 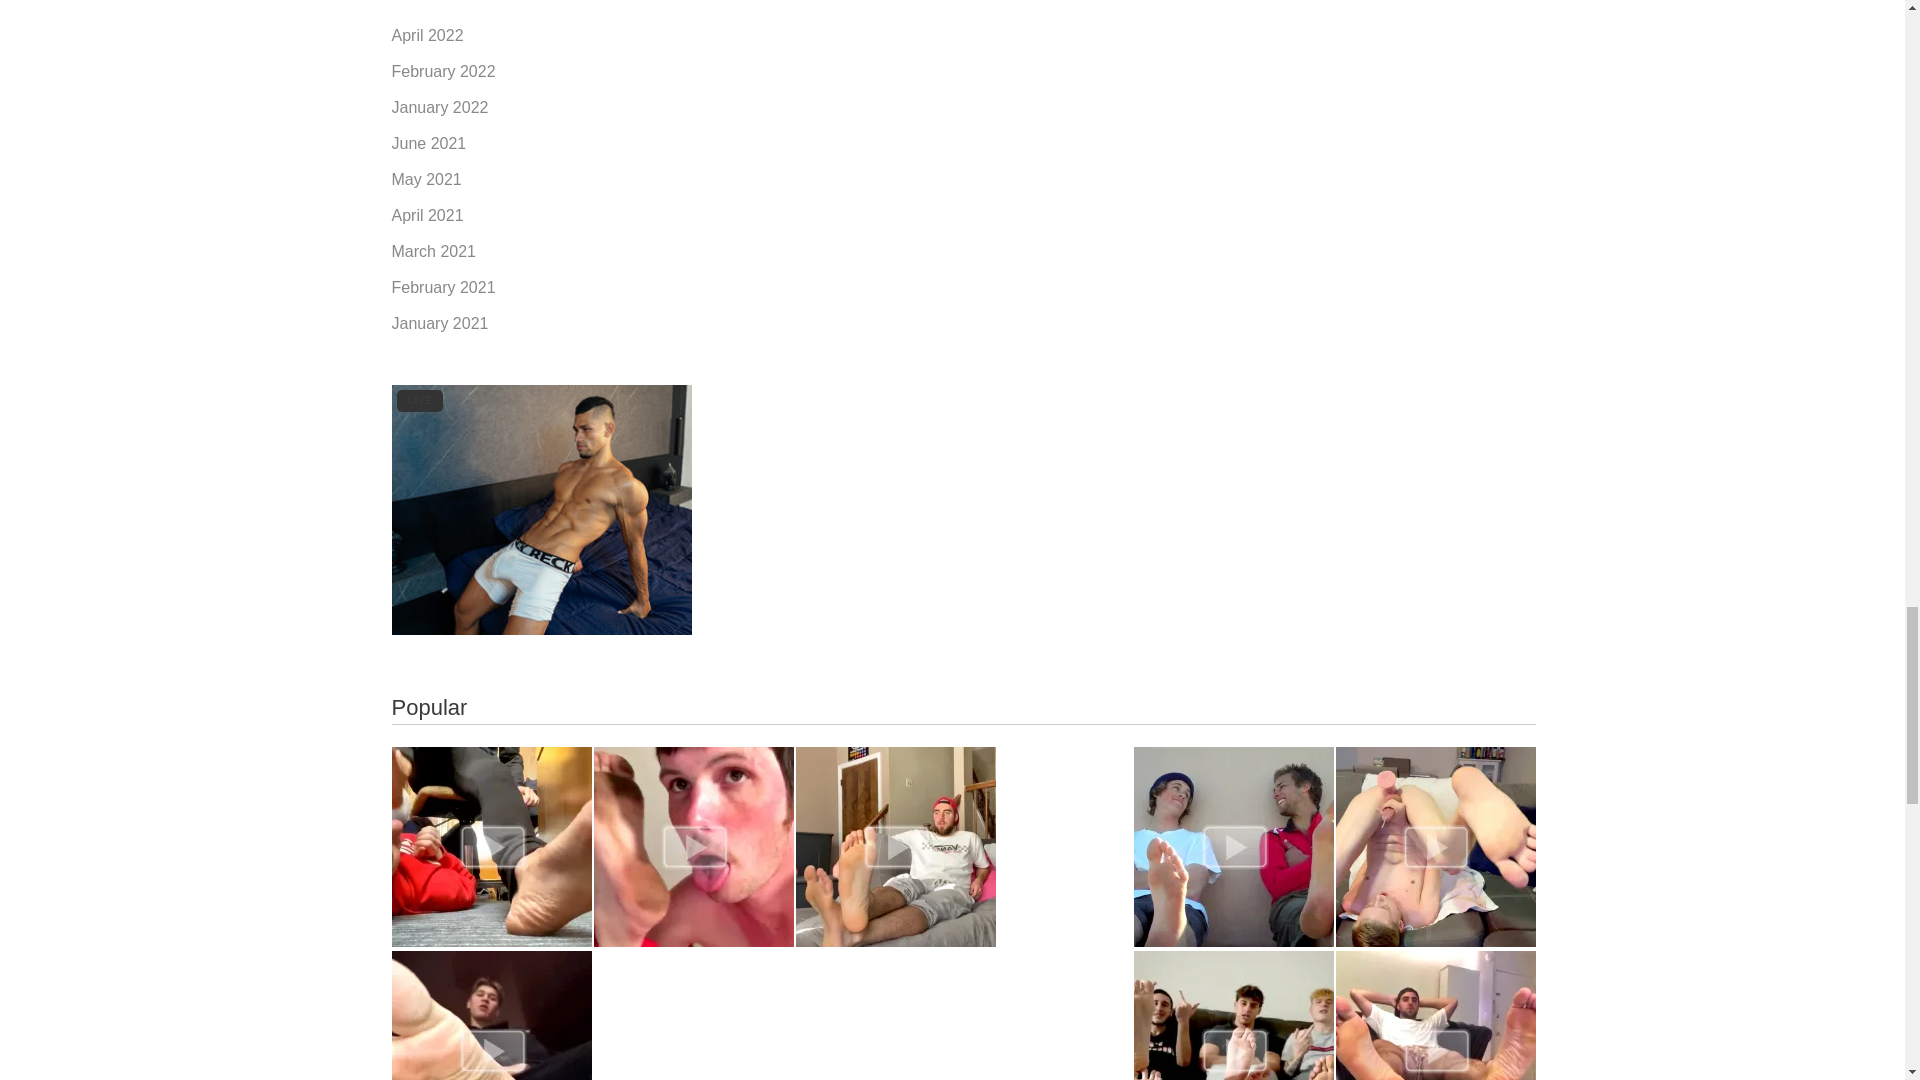 What do you see at coordinates (428, 215) in the screenshot?
I see `April 2021` at bounding box center [428, 215].